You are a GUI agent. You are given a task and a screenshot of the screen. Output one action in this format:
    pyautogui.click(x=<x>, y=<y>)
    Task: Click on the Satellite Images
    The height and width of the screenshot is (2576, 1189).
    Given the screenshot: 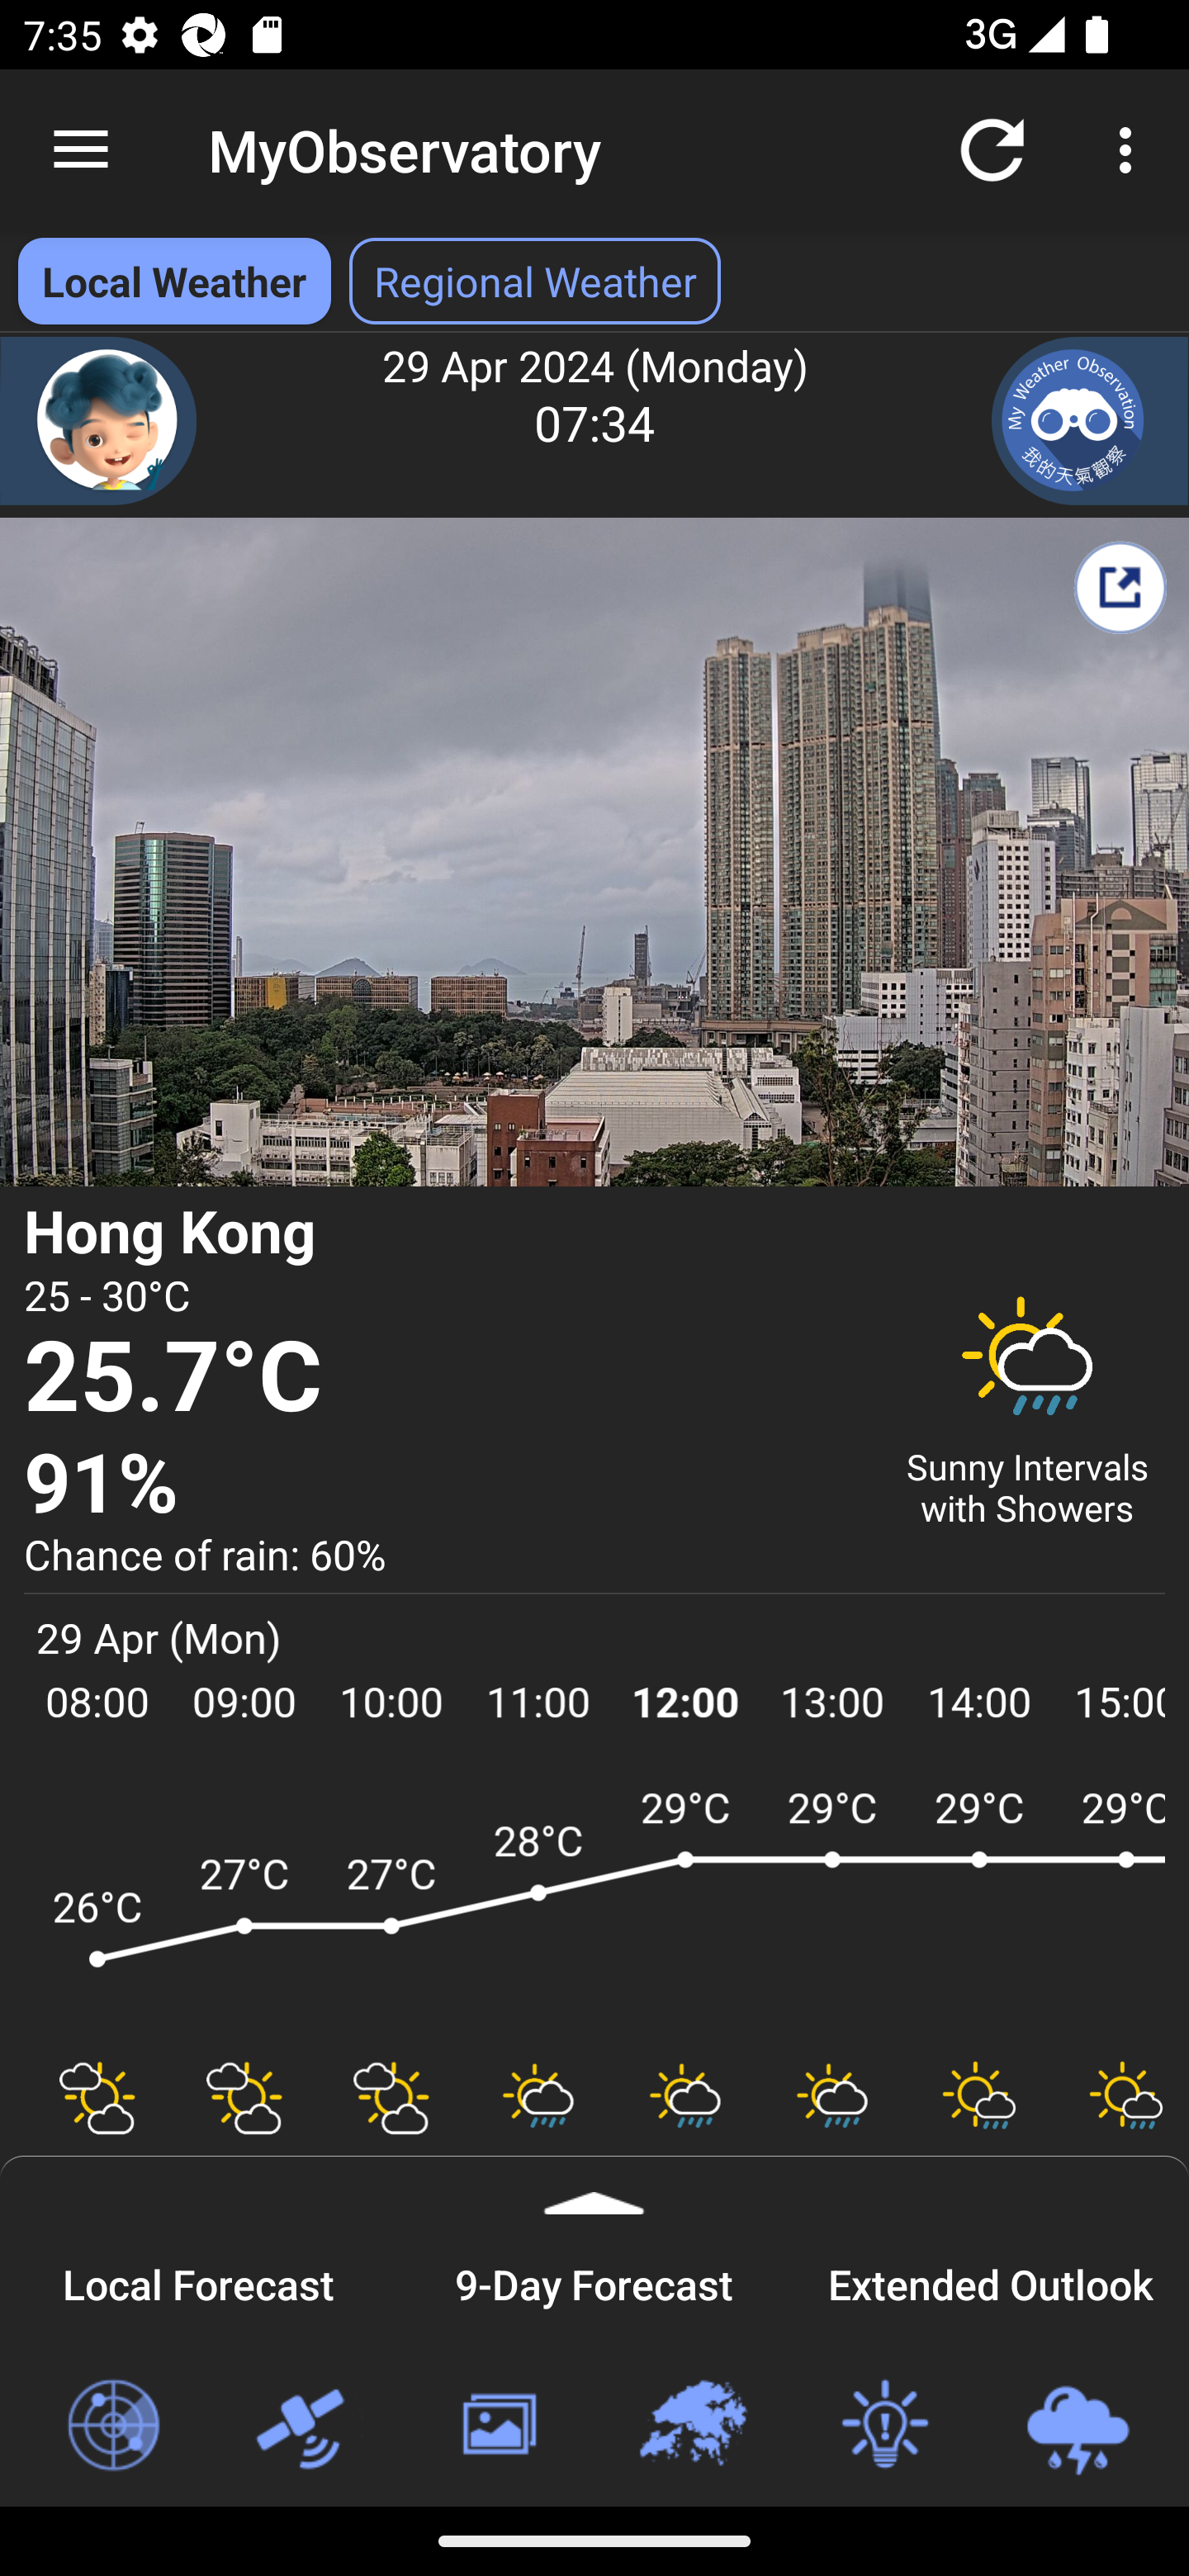 What is the action you would take?
    pyautogui.click(x=305, y=2426)
    